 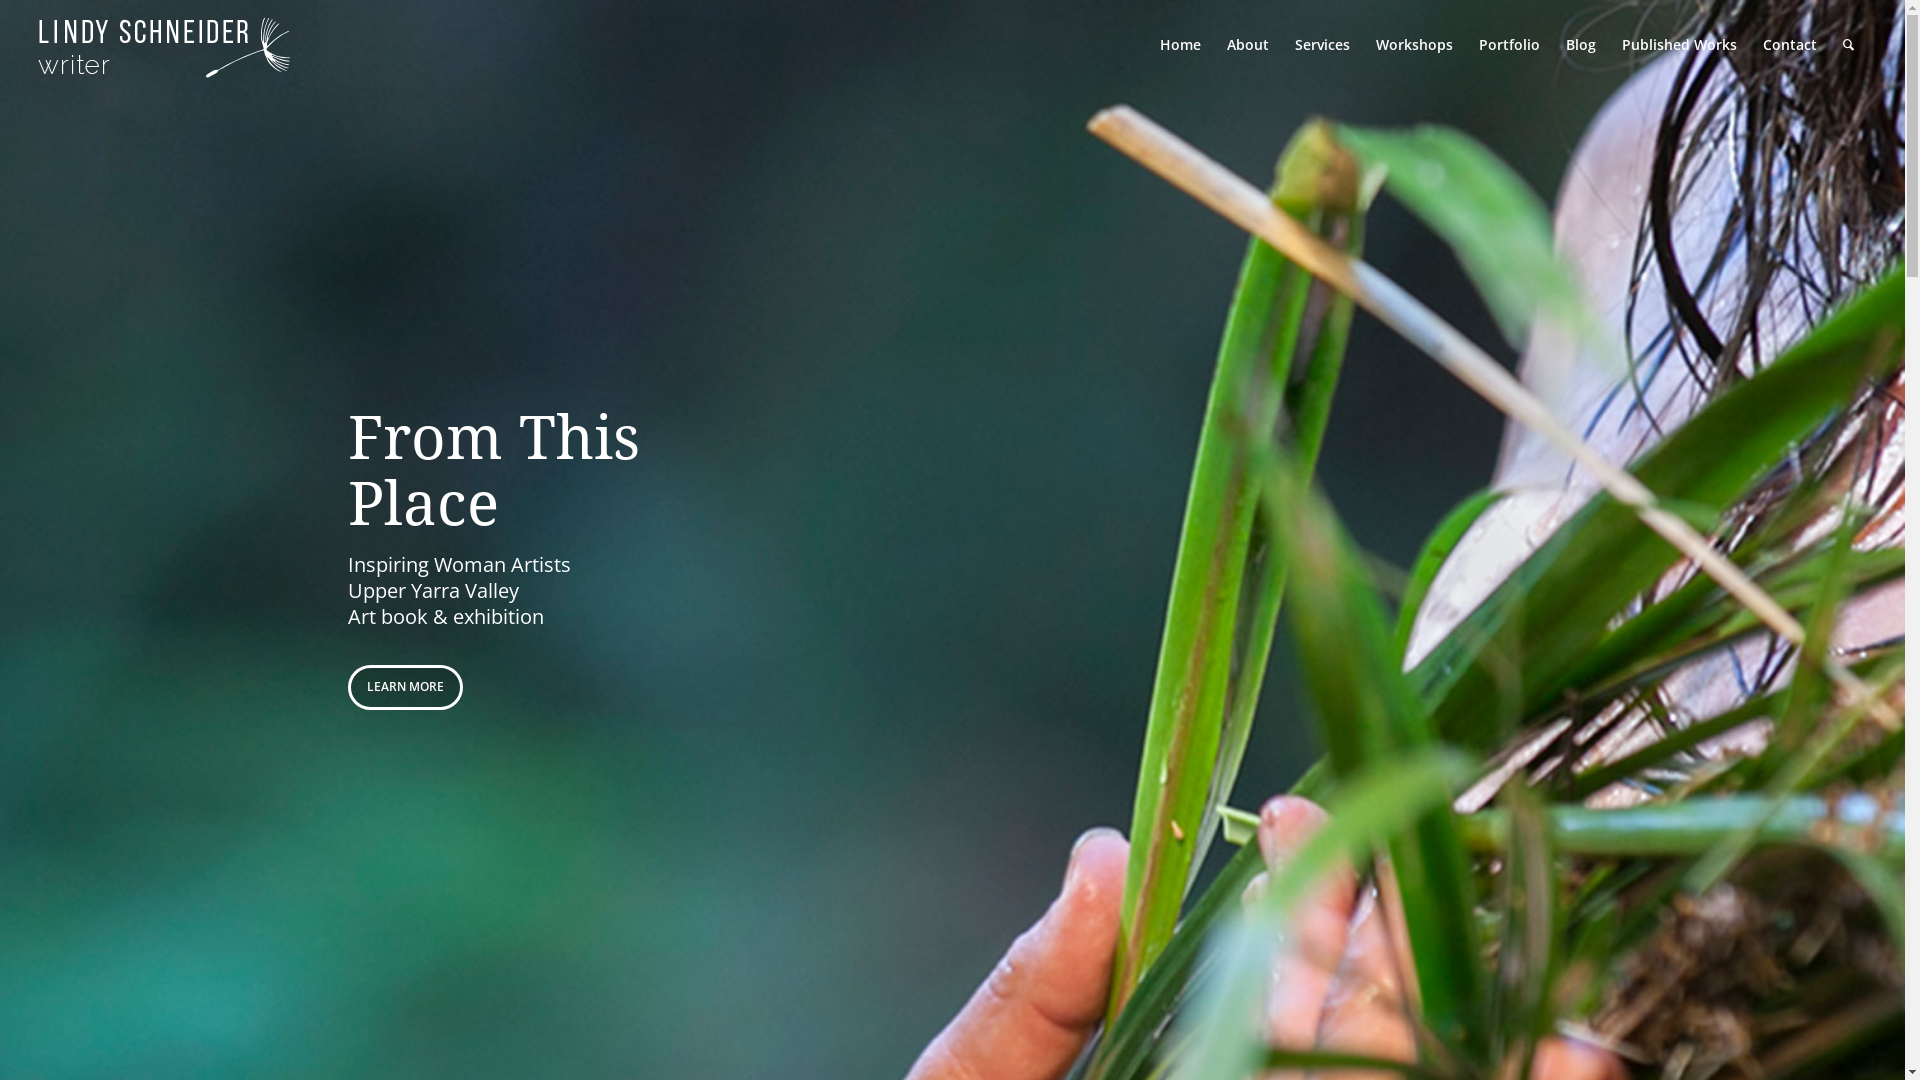 I want to click on About, so click(x=1248, y=45).